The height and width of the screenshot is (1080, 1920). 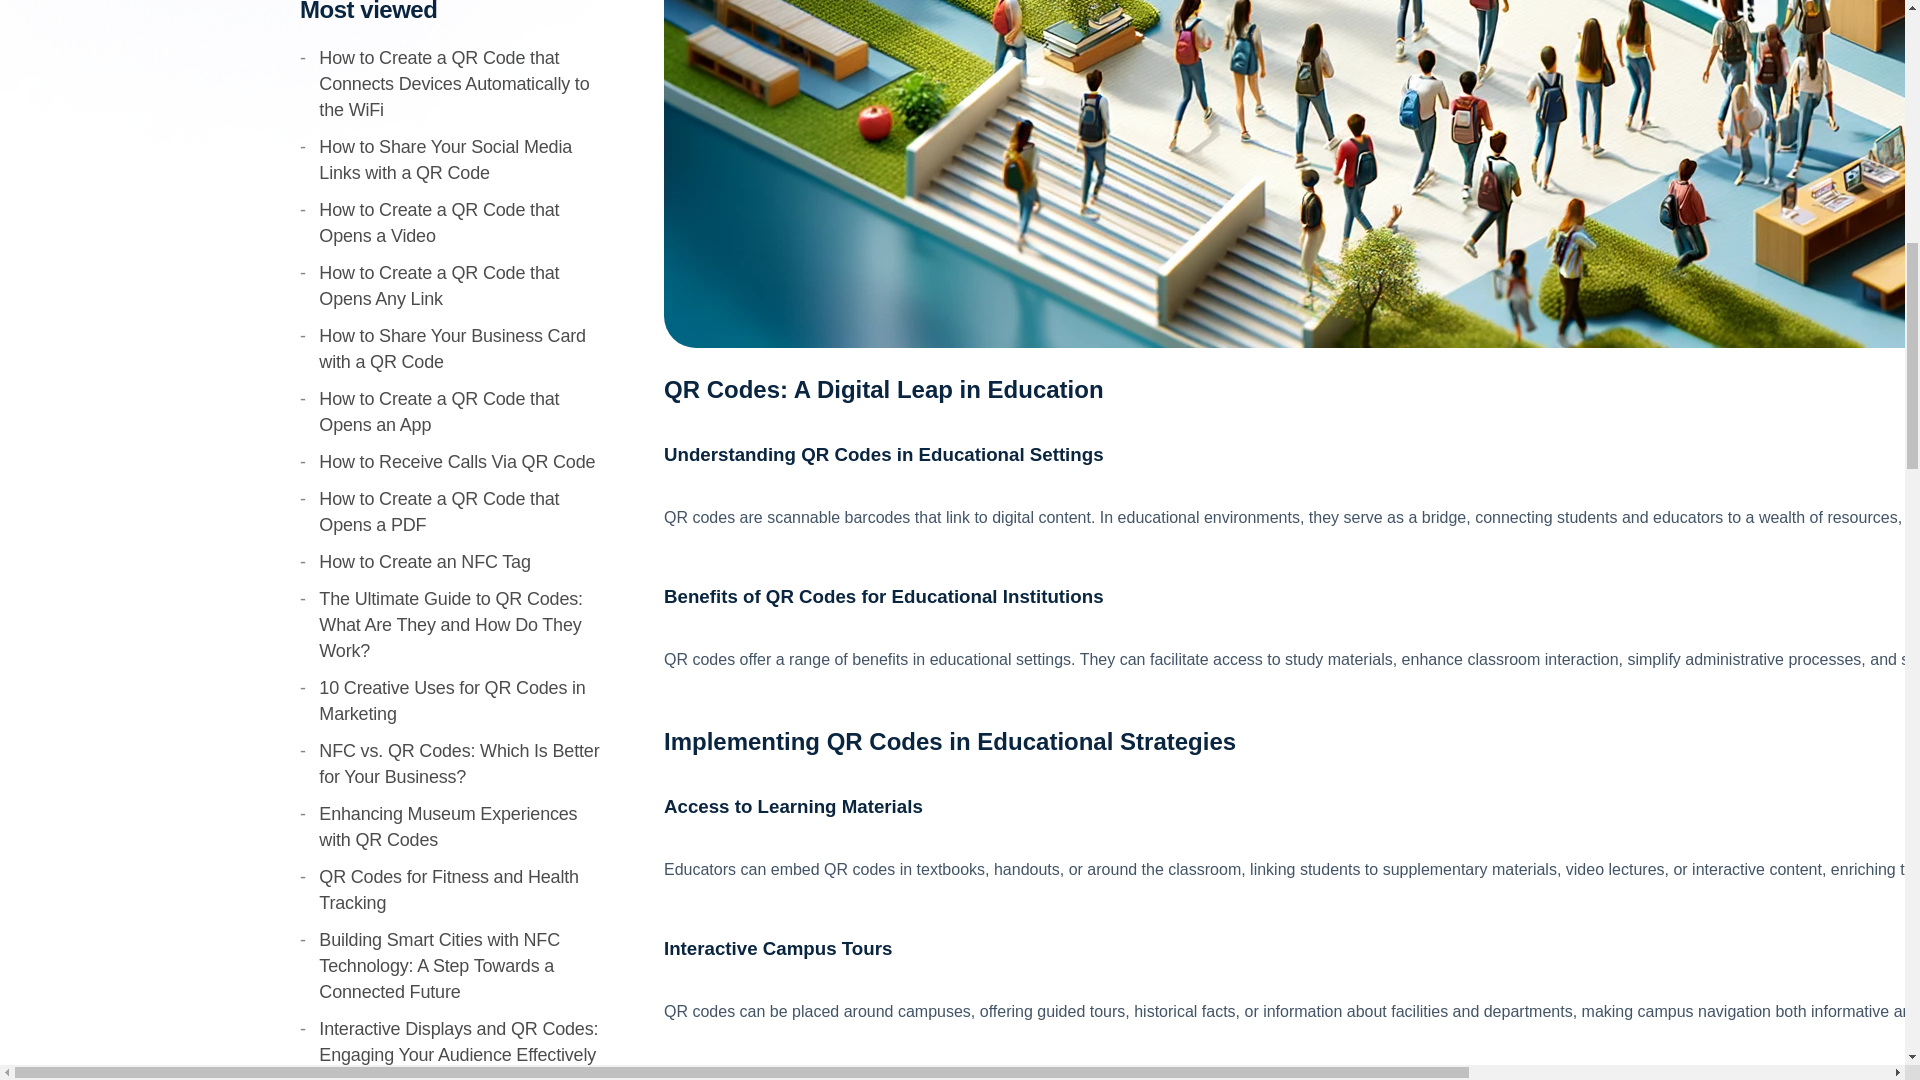 I want to click on How to Share Your Social Media Links with a QR Code, so click(x=445, y=160).